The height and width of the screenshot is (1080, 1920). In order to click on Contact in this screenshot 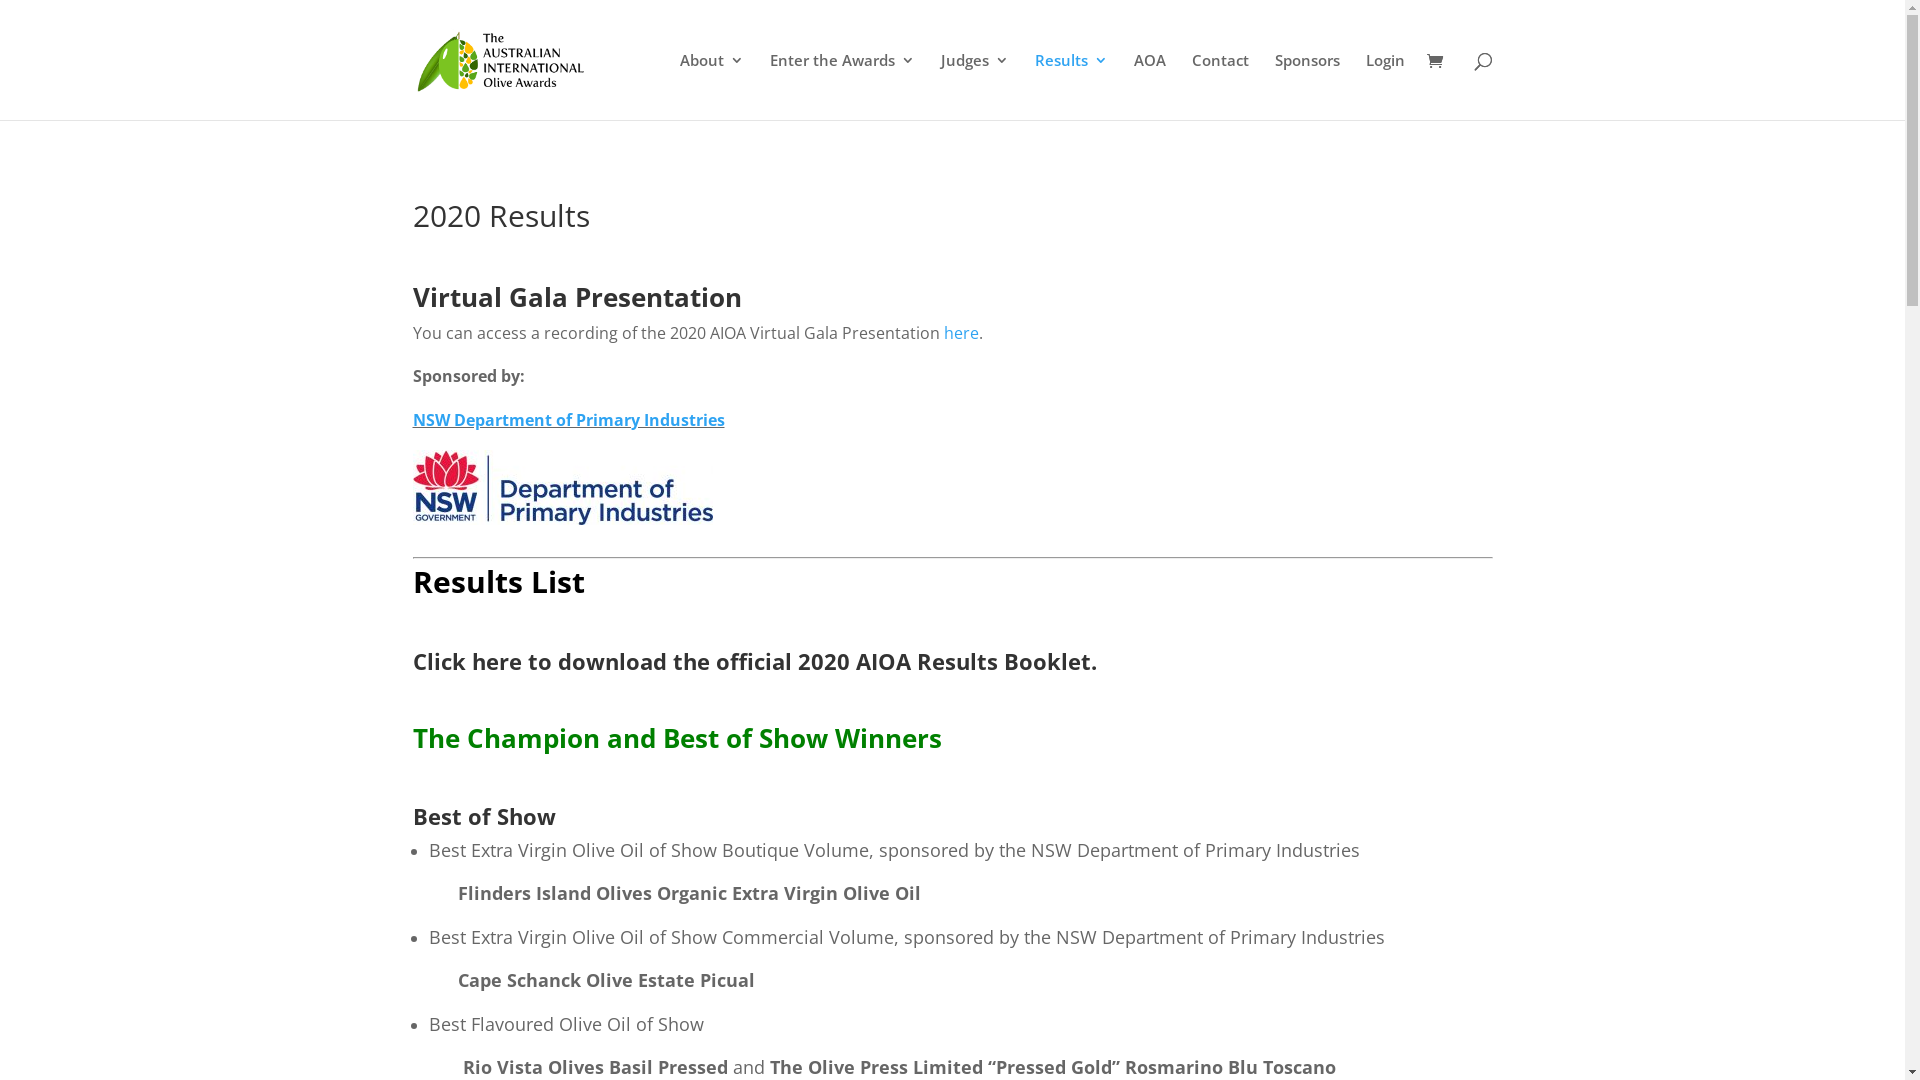, I will do `click(1220, 86)`.